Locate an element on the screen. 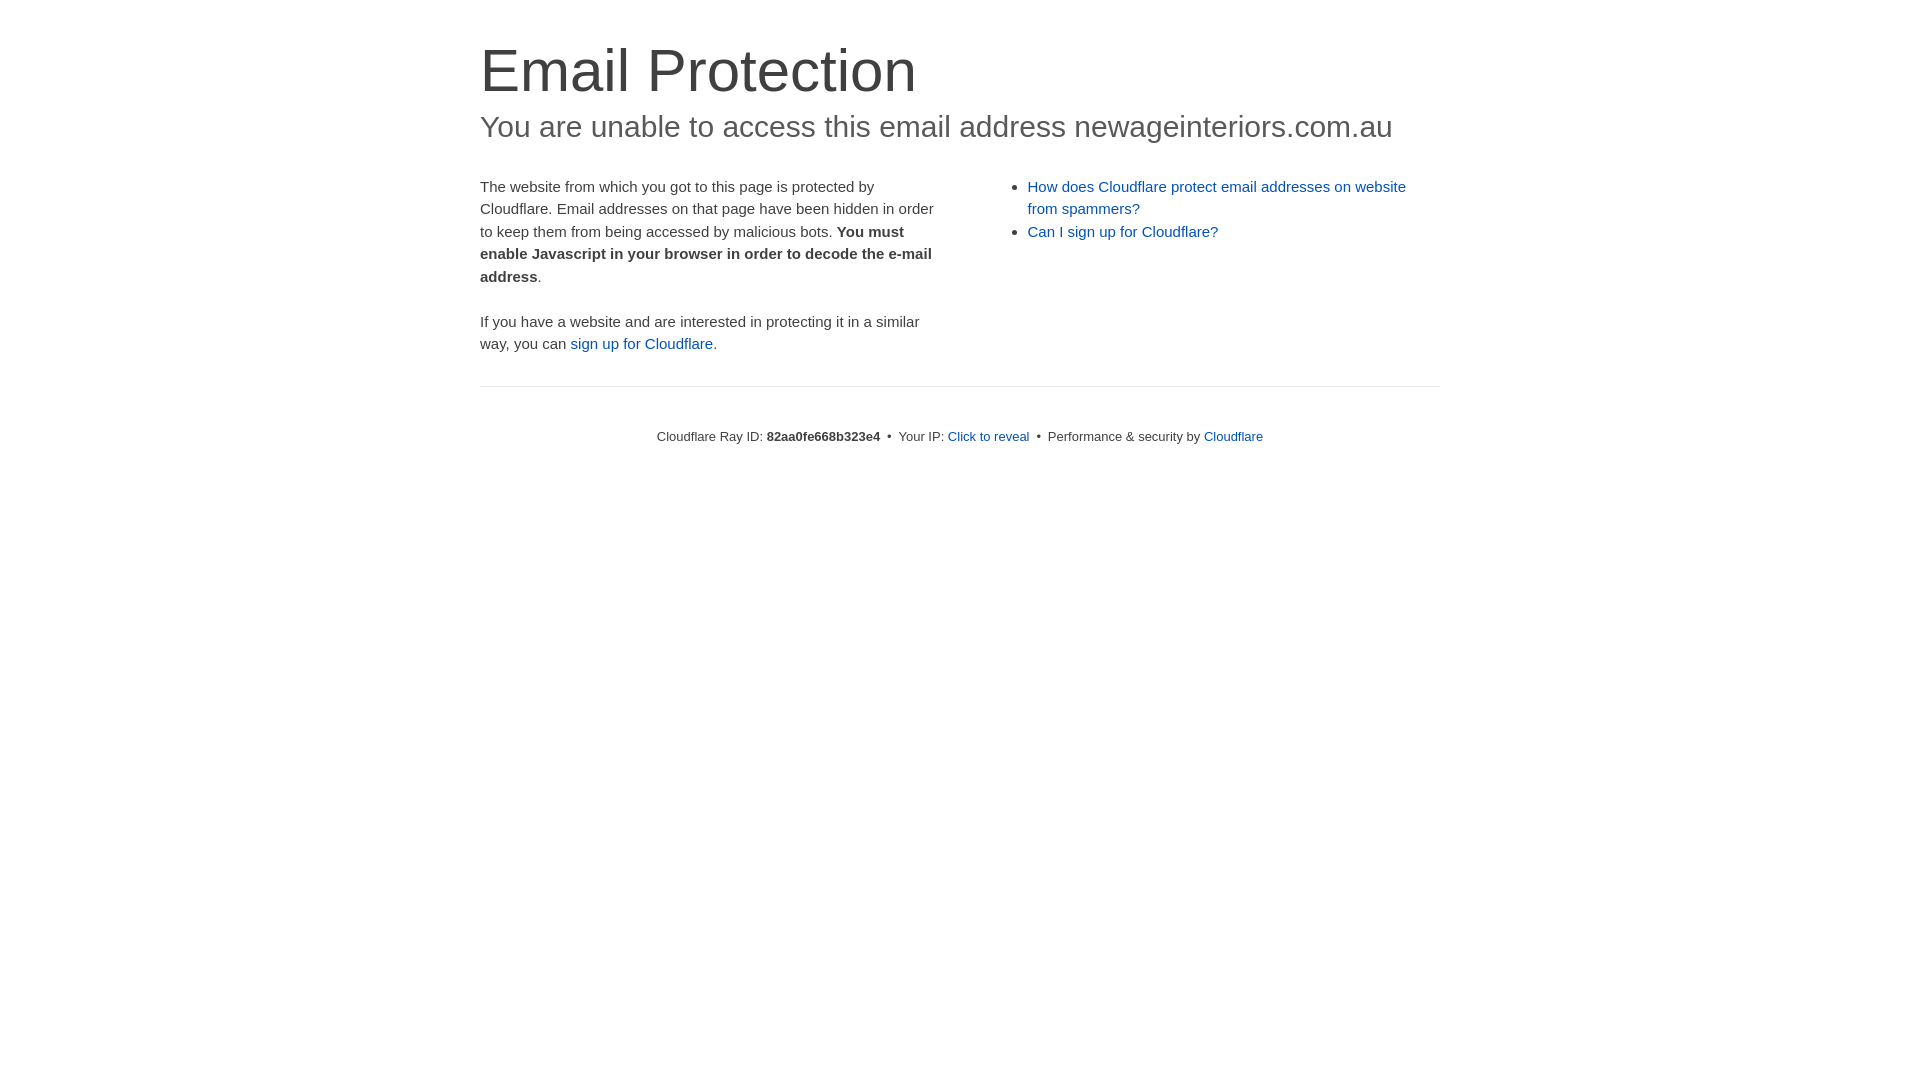 Image resolution: width=1920 pixels, height=1080 pixels. Can I sign up for Cloudflare? is located at coordinates (1124, 232).